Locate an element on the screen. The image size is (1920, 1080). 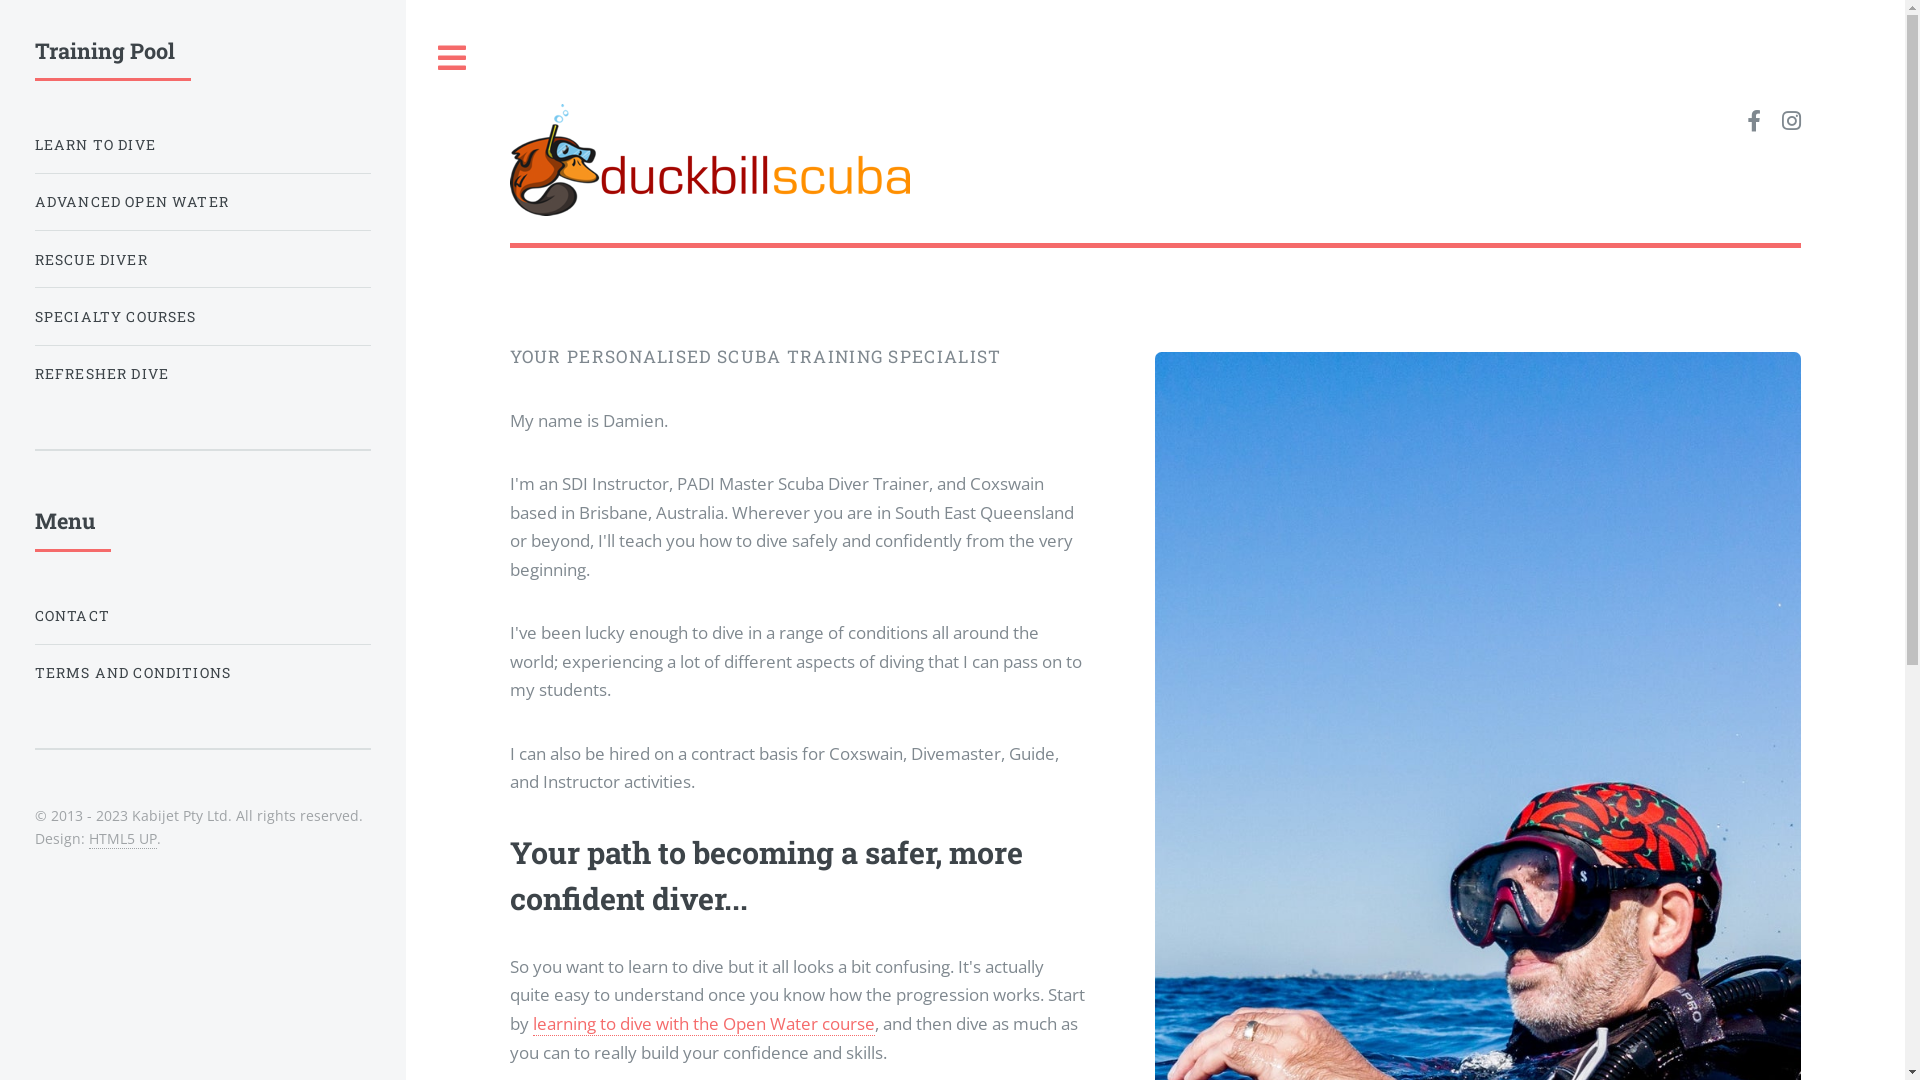
Toggle is located at coordinates (453, 58).